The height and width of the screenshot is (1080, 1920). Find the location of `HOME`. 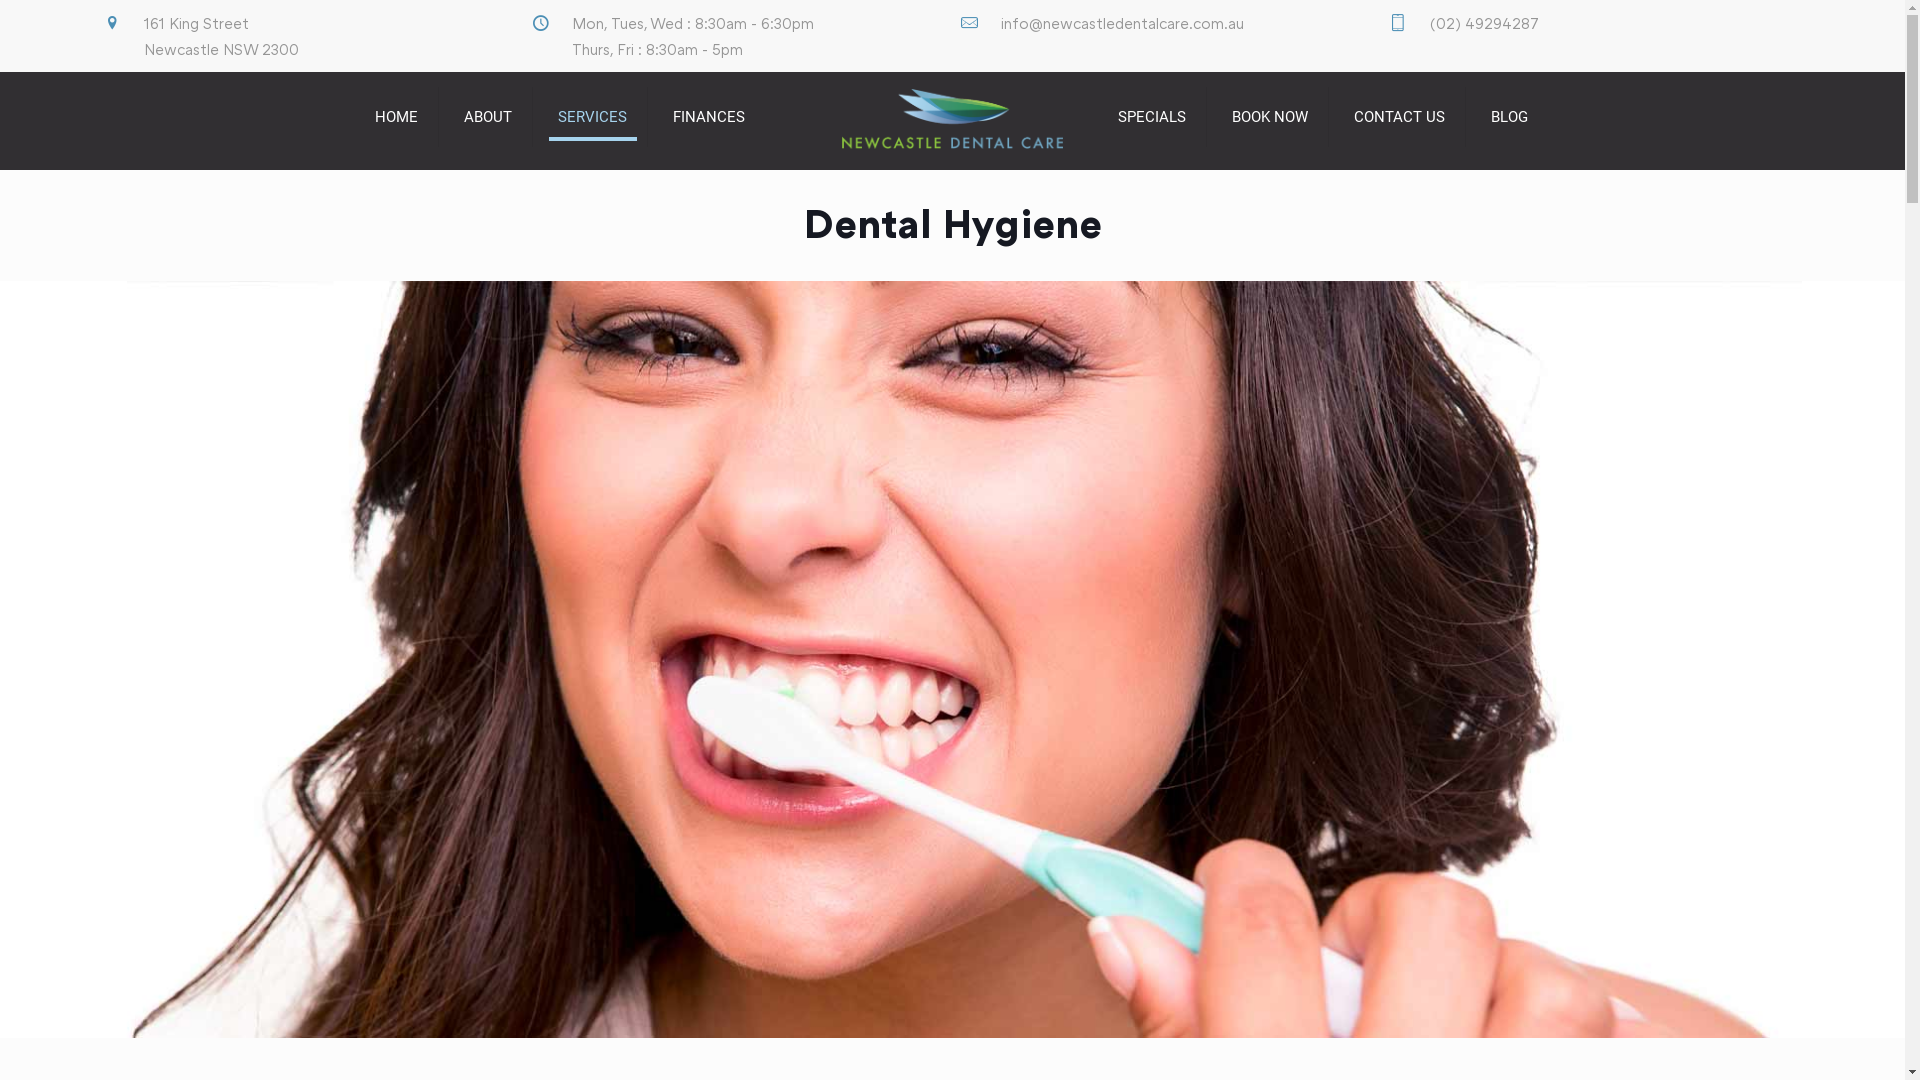

HOME is located at coordinates (396, 117).